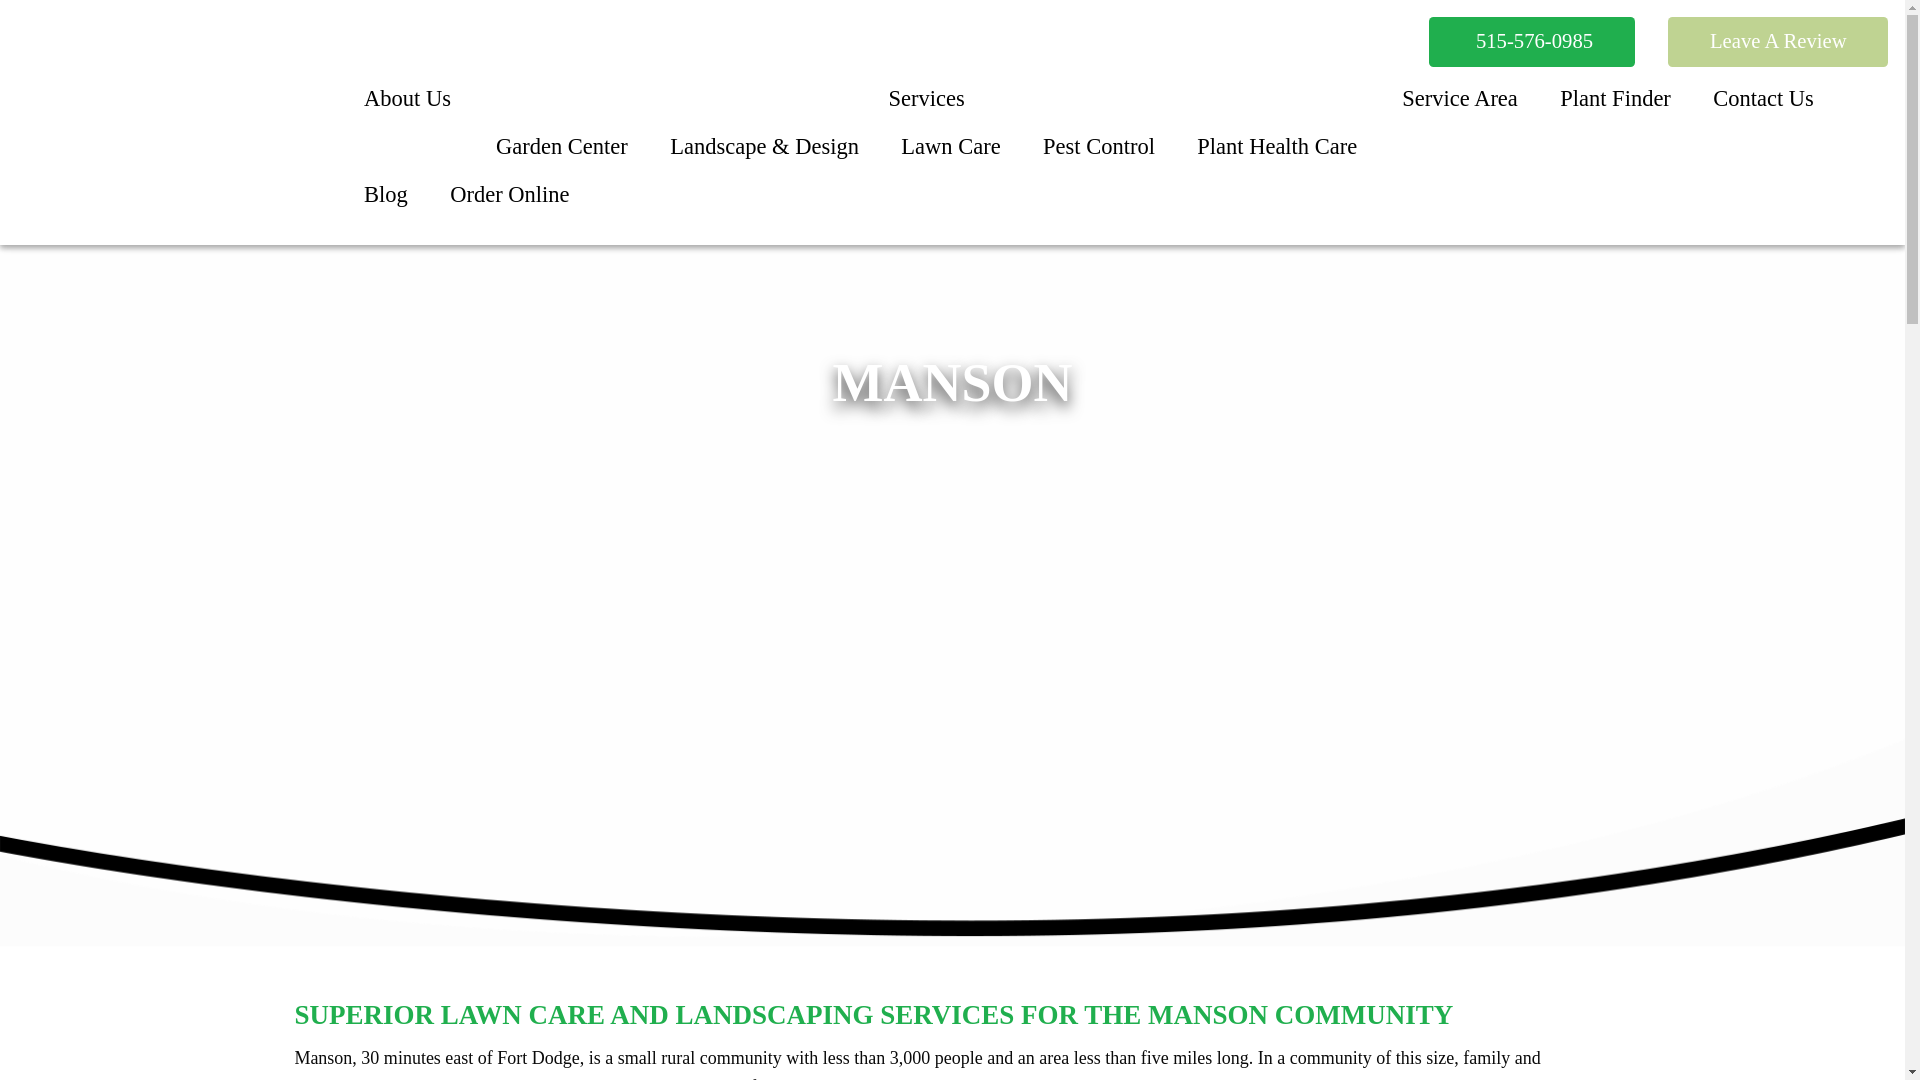 Image resolution: width=1920 pixels, height=1080 pixels. Describe the element at coordinates (1615, 100) in the screenshot. I see `Plant Finder` at that location.